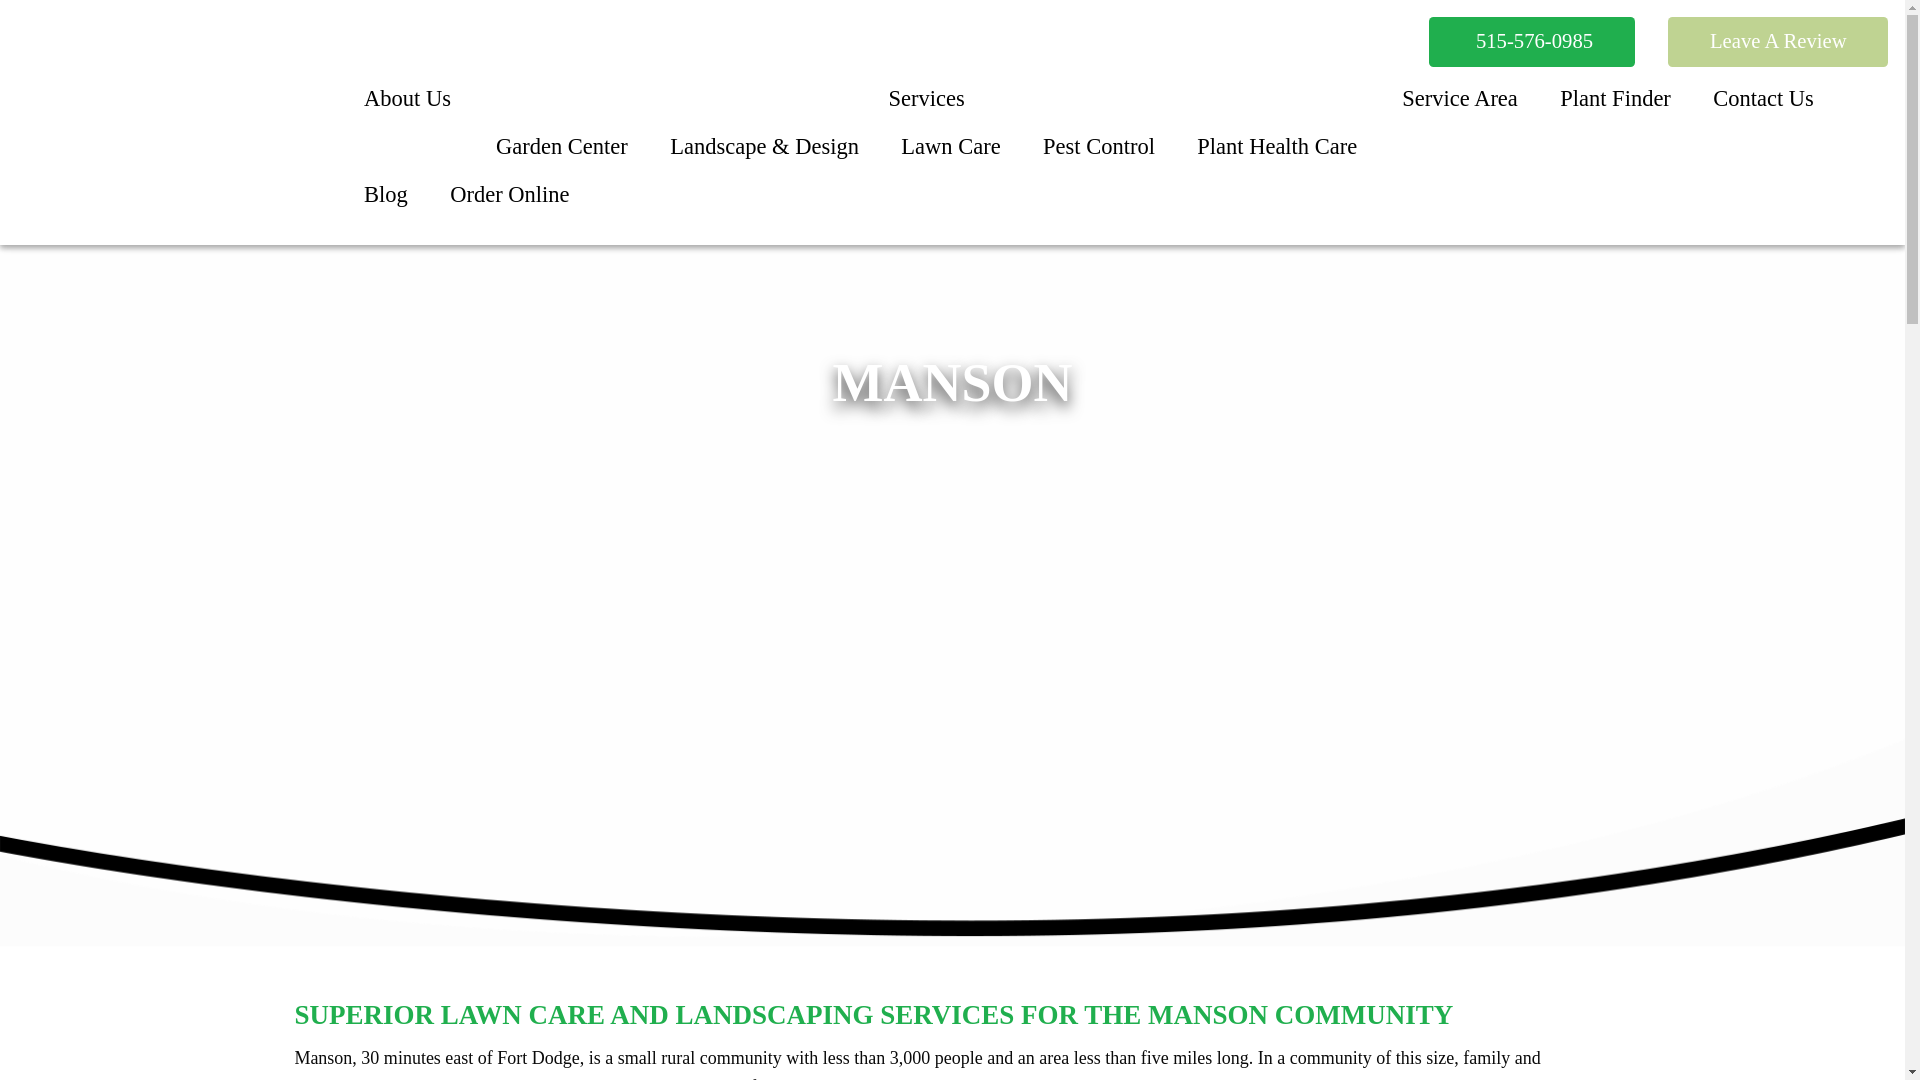 Image resolution: width=1920 pixels, height=1080 pixels. Describe the element at coordinates (1615, 100) in the screenshot. I see `Plant Finder` at that location.